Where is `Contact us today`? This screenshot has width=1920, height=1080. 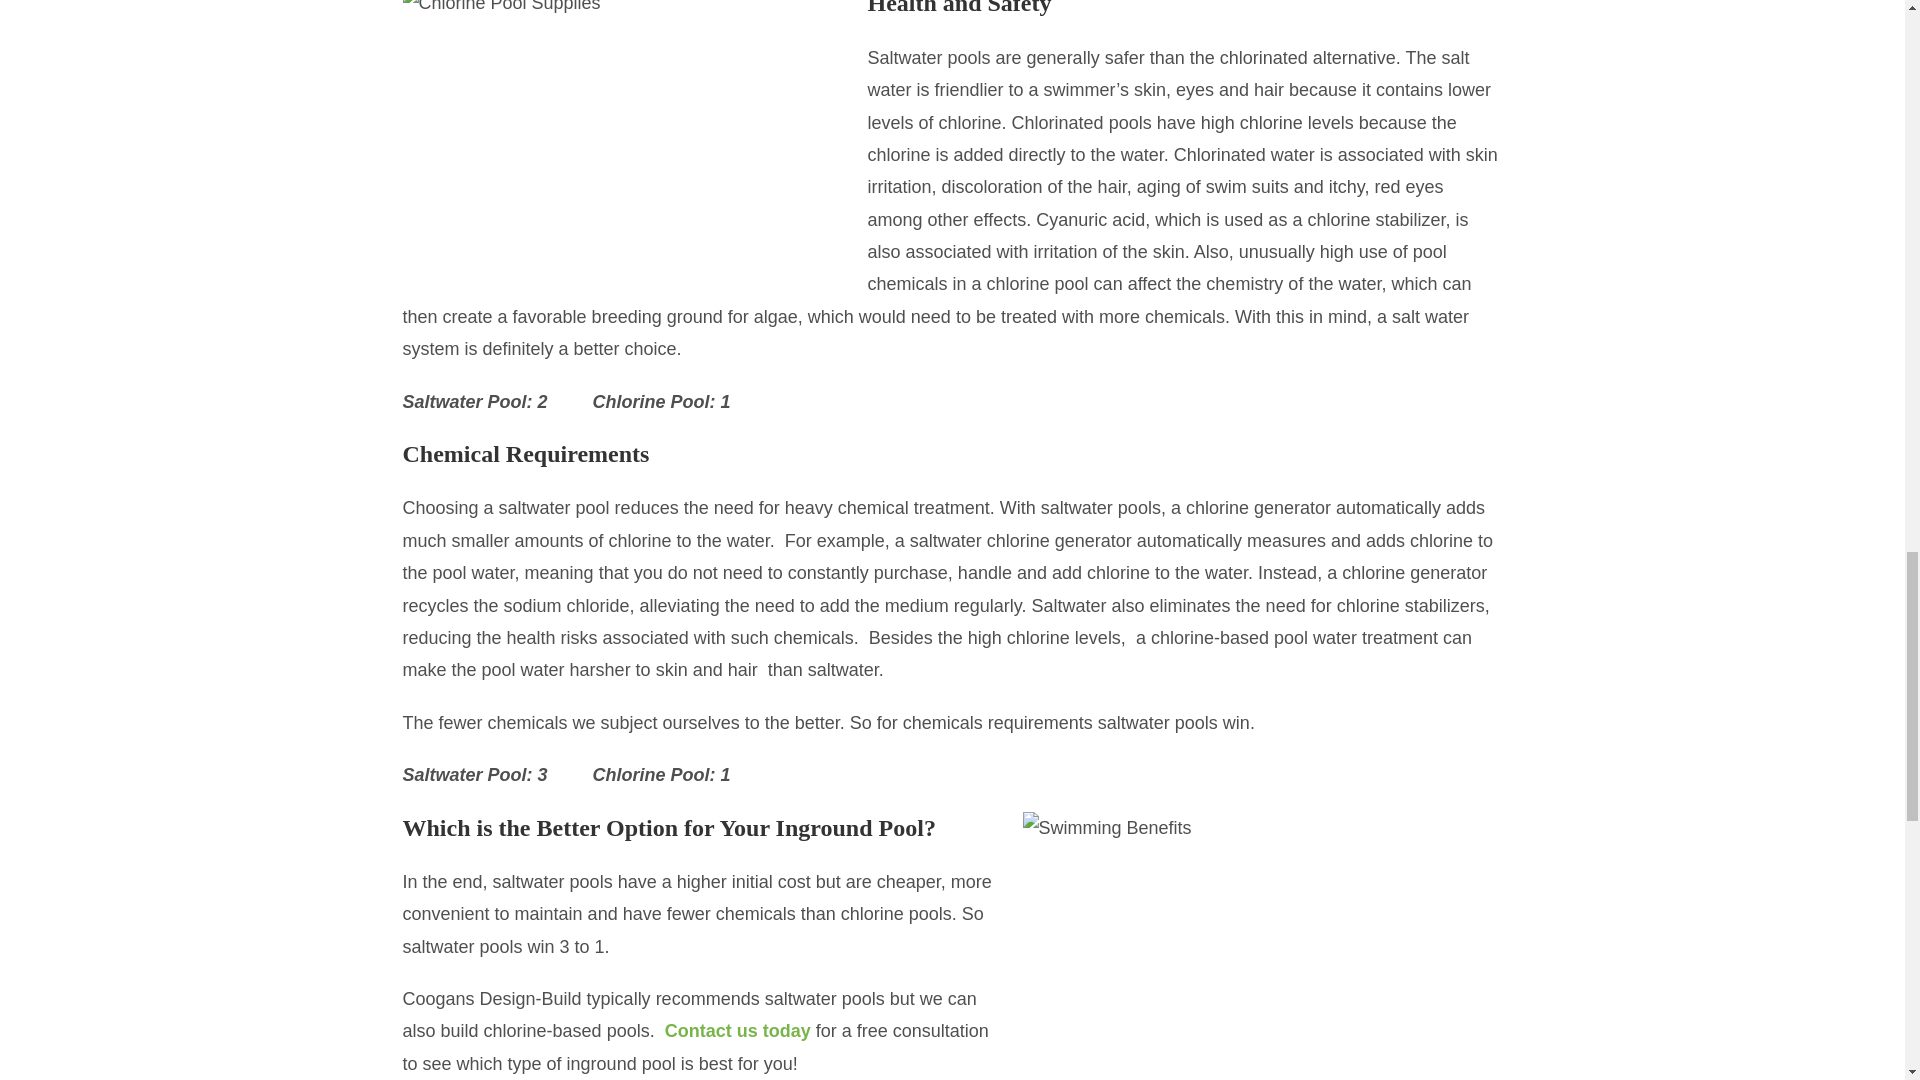
Contact us today is located at coordinates (737, 1030).